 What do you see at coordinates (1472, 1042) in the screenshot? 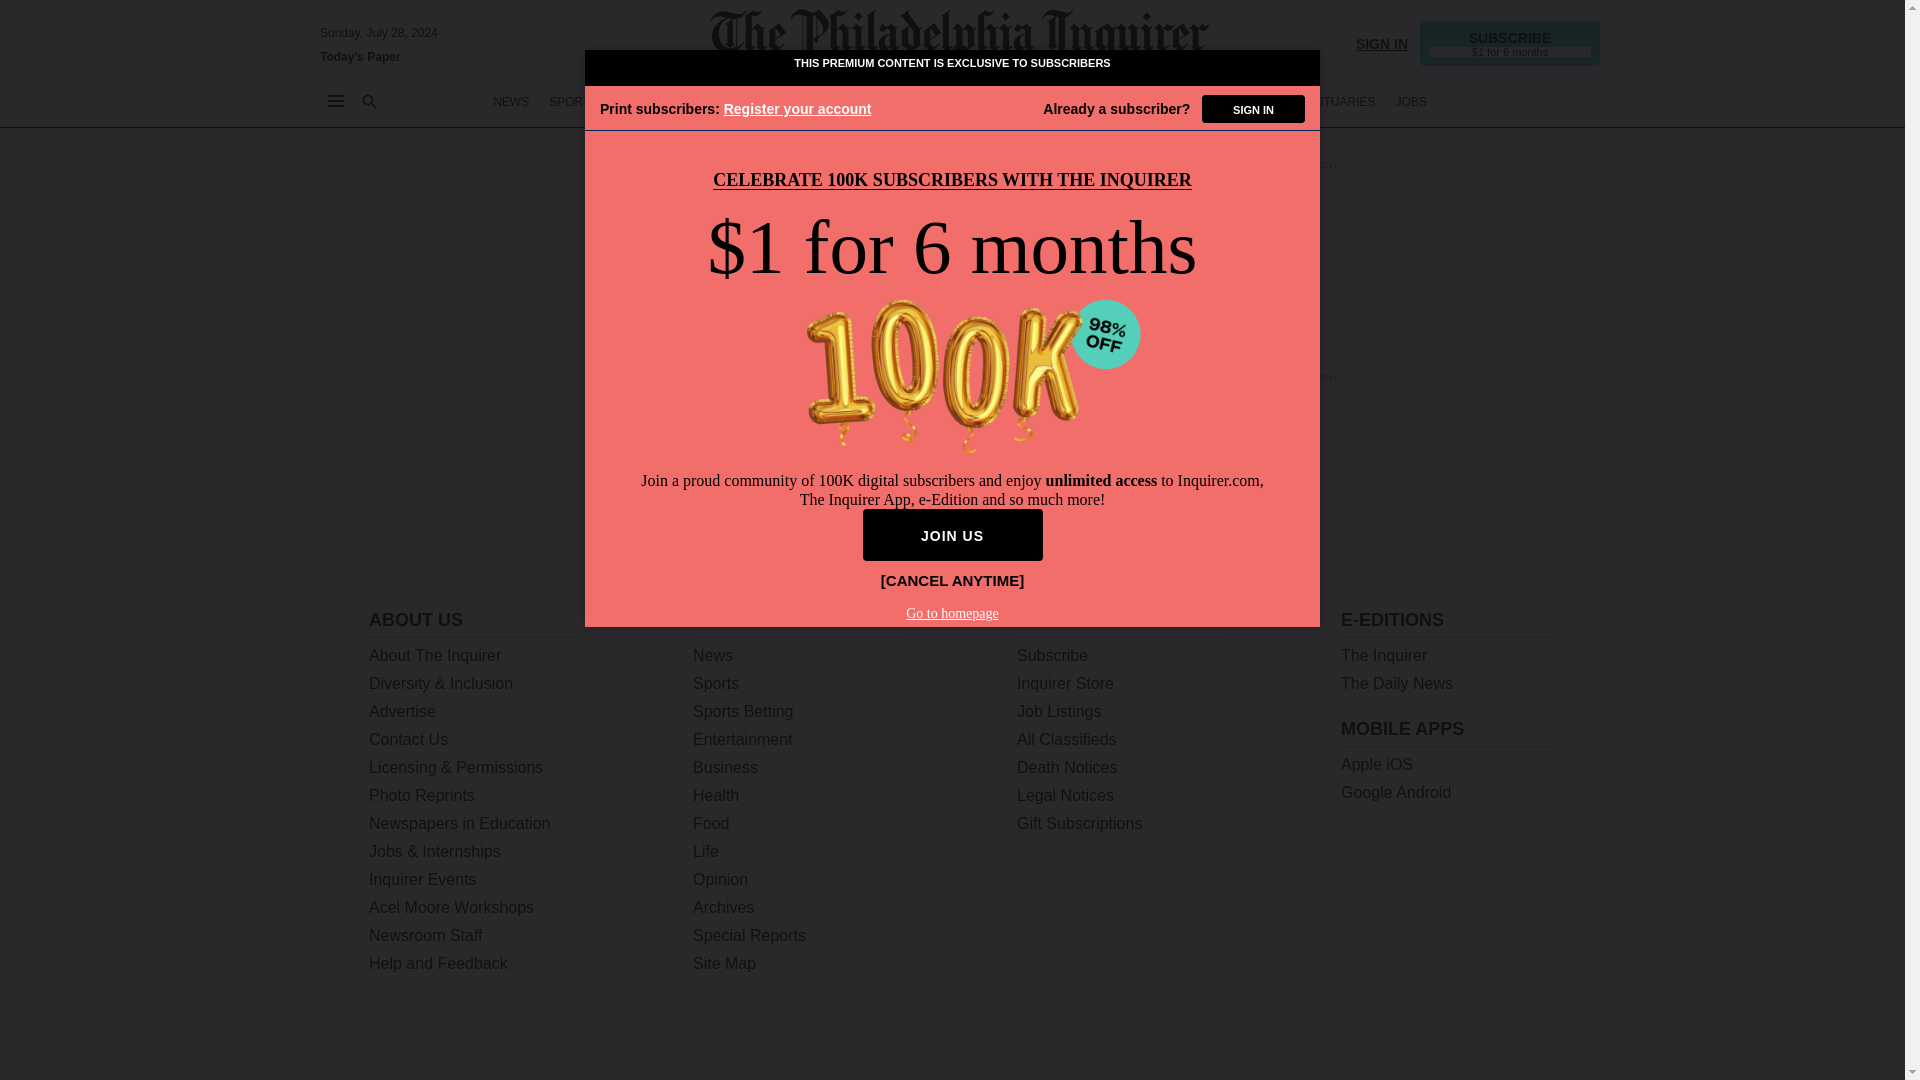
I see `Instagram` at bounding box center [1472, 1042].